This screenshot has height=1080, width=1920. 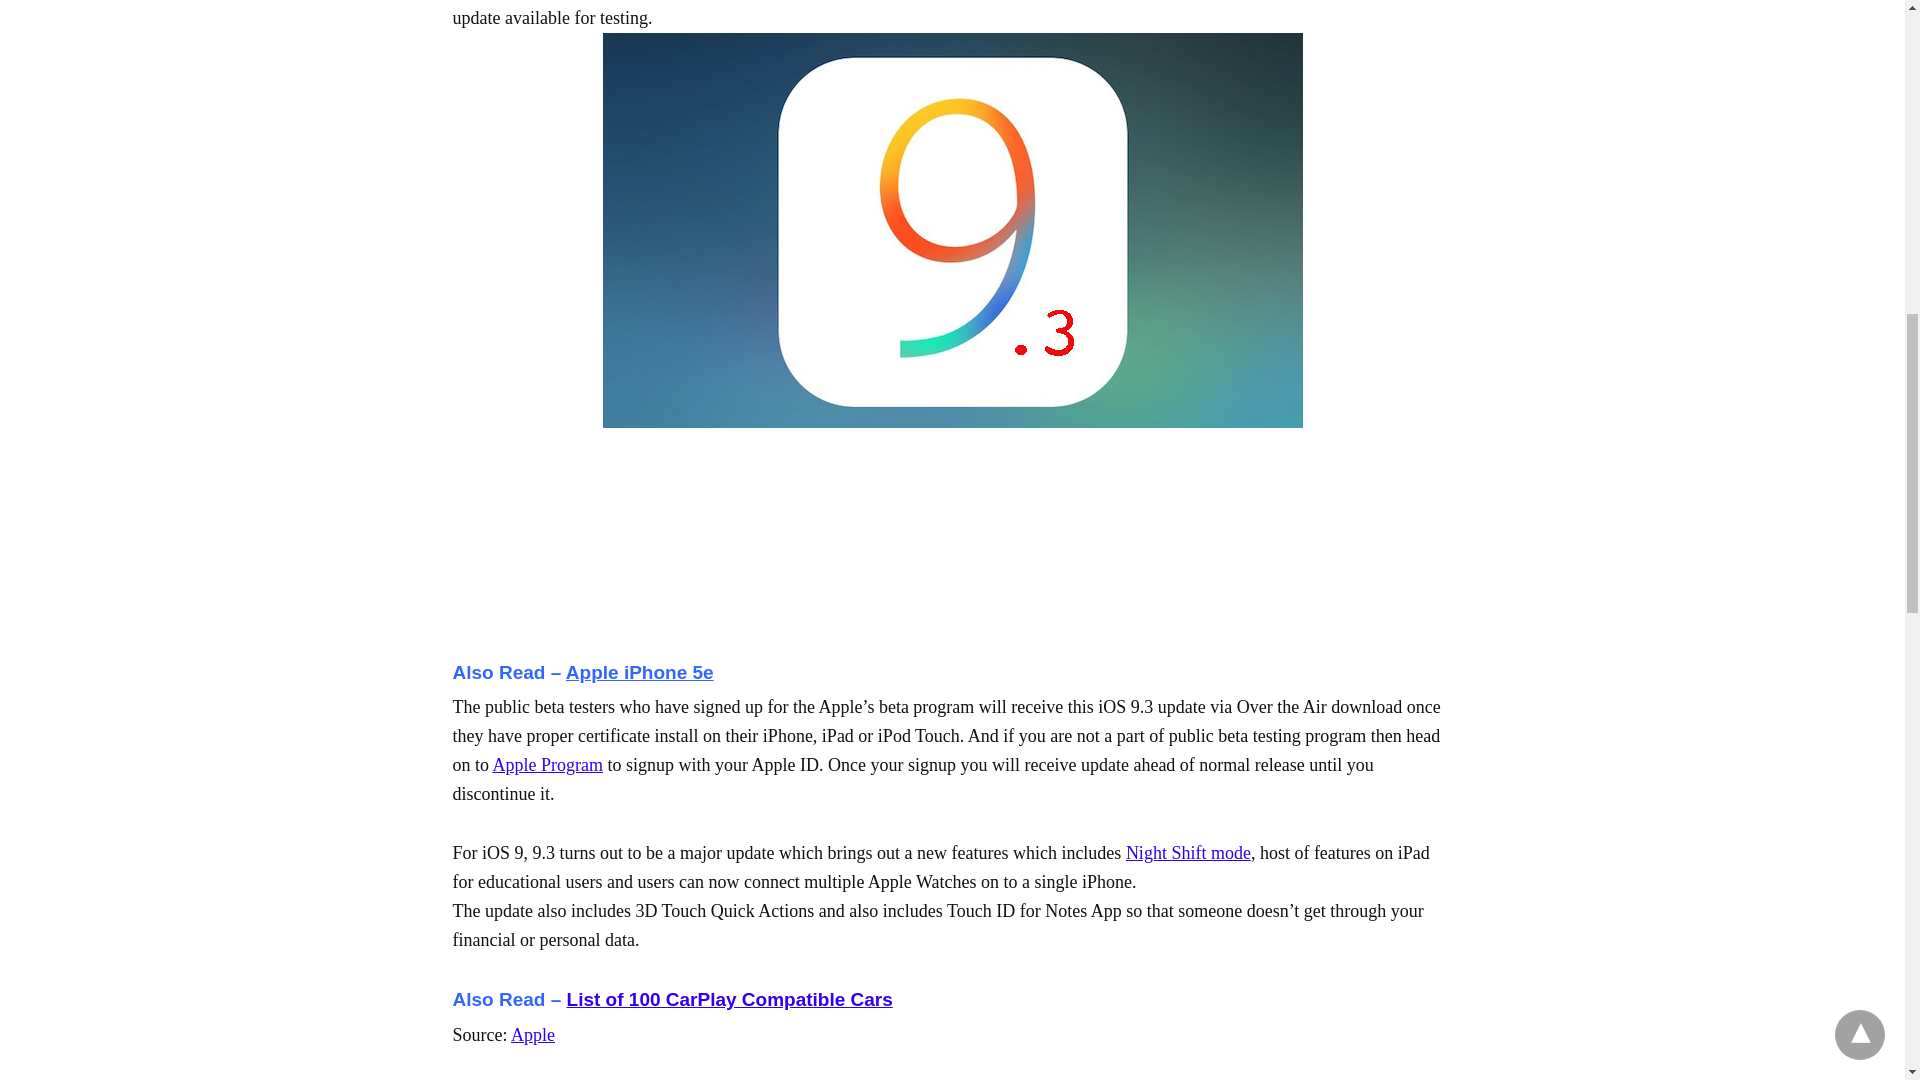 I want to click on List of 100 CarPlay Compatible Cars, so click(x=729, y=999).